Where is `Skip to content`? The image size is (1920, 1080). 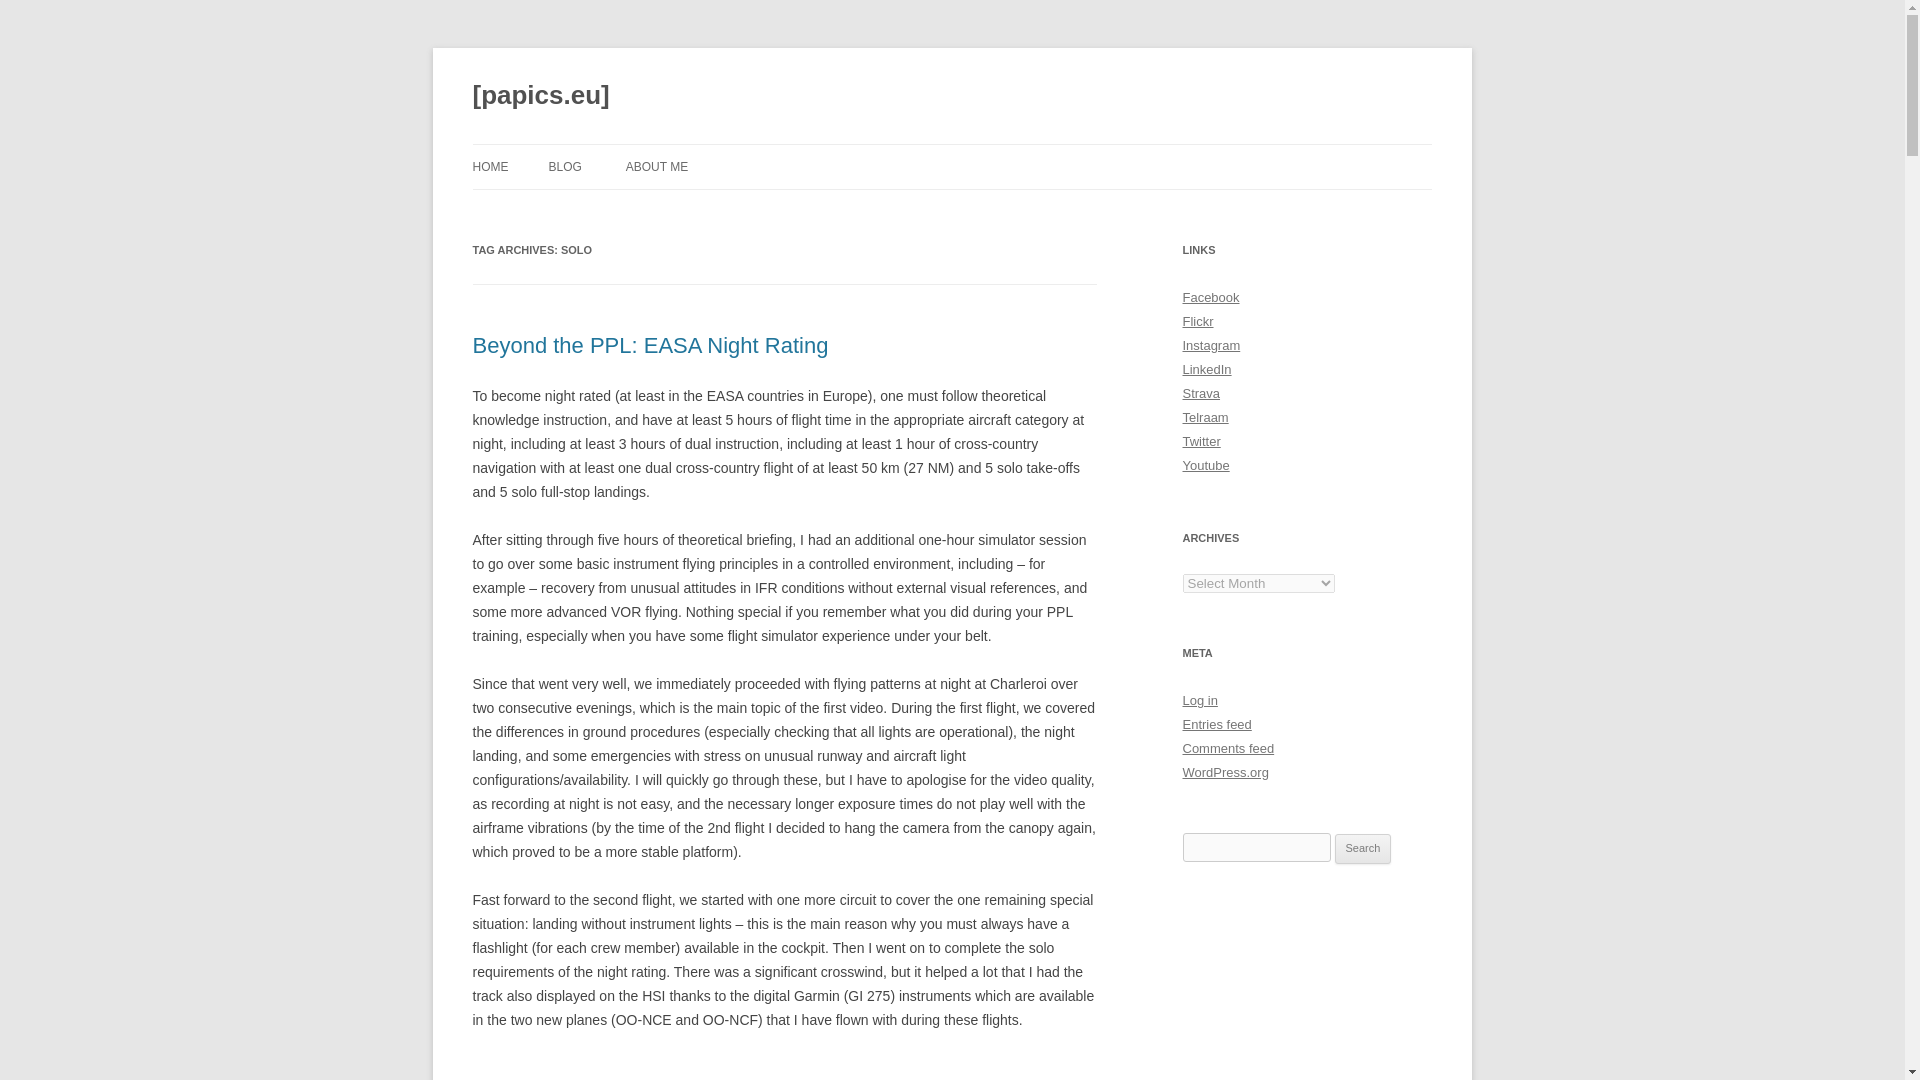 Skip to content is located at coordinates (998, 150).